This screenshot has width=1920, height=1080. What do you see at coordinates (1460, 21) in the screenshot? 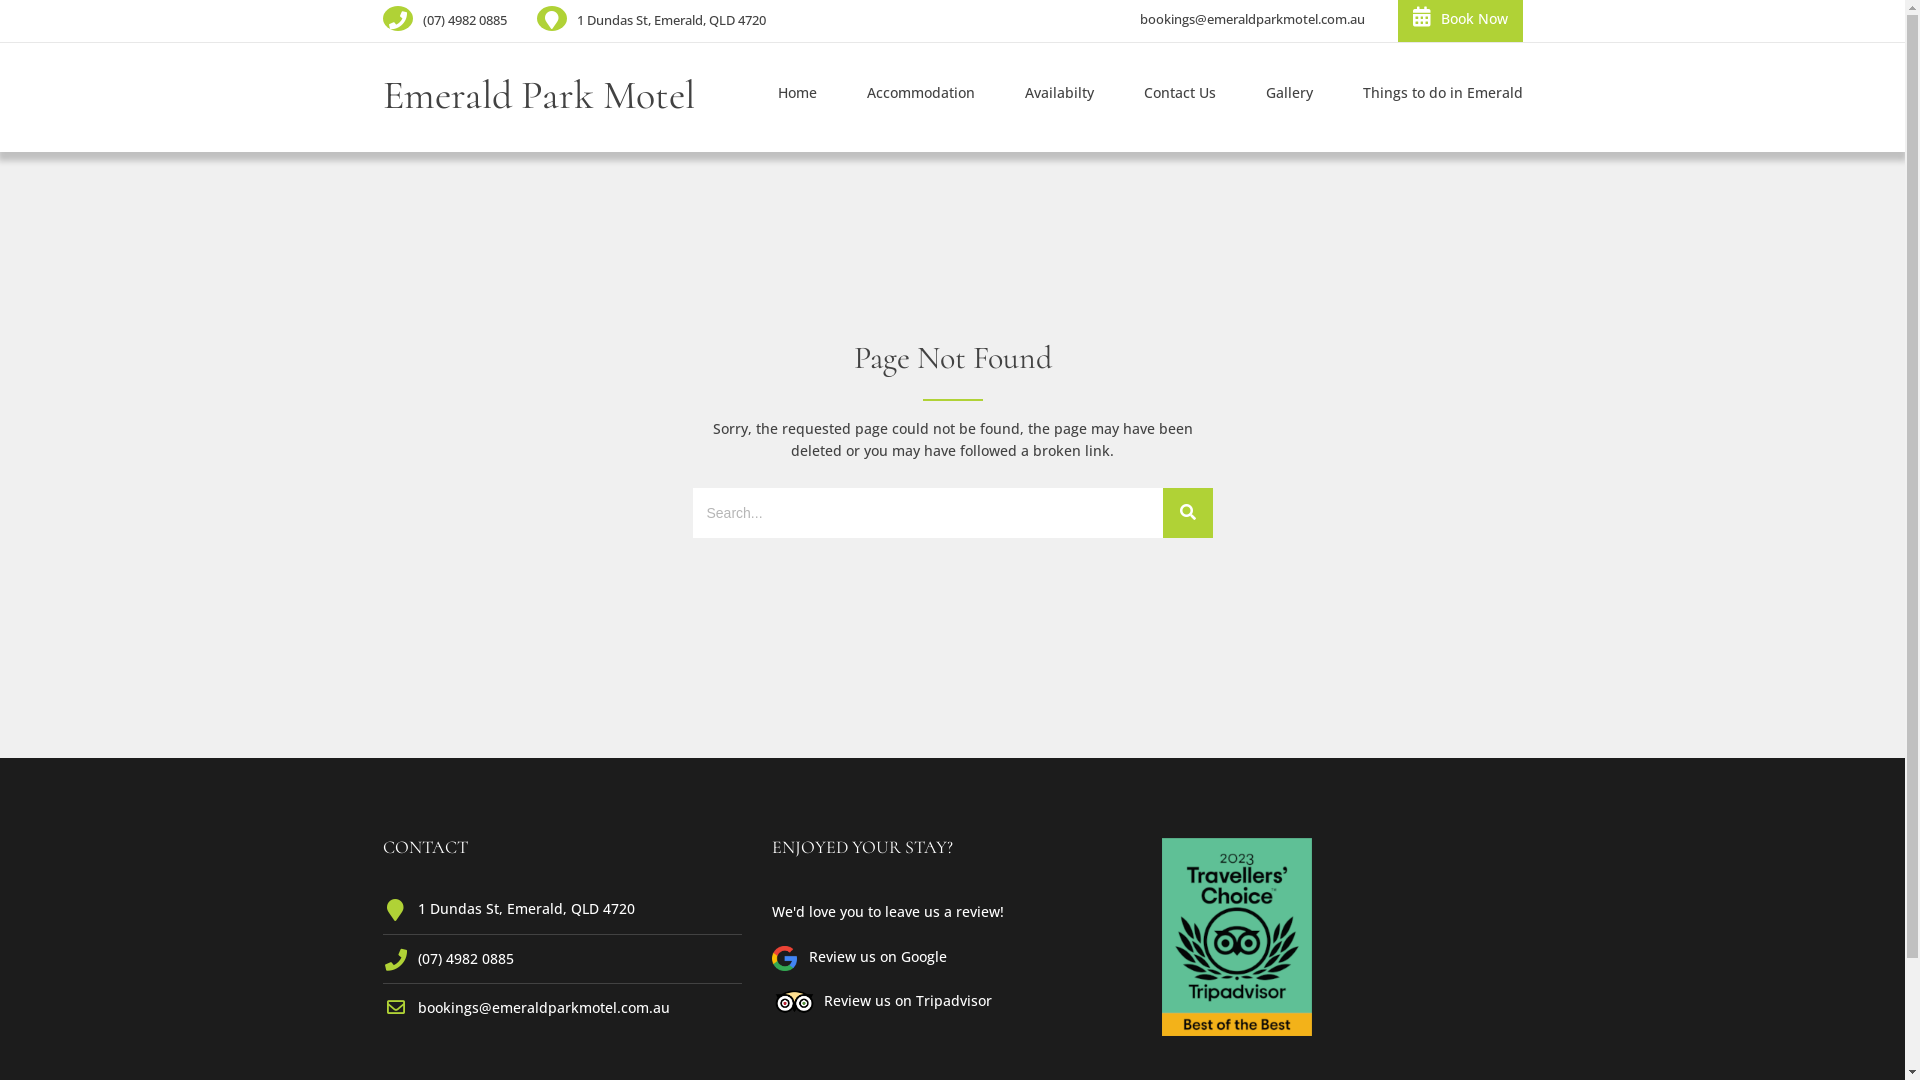
I see `Book Now` at bounding box center [1460, 21].